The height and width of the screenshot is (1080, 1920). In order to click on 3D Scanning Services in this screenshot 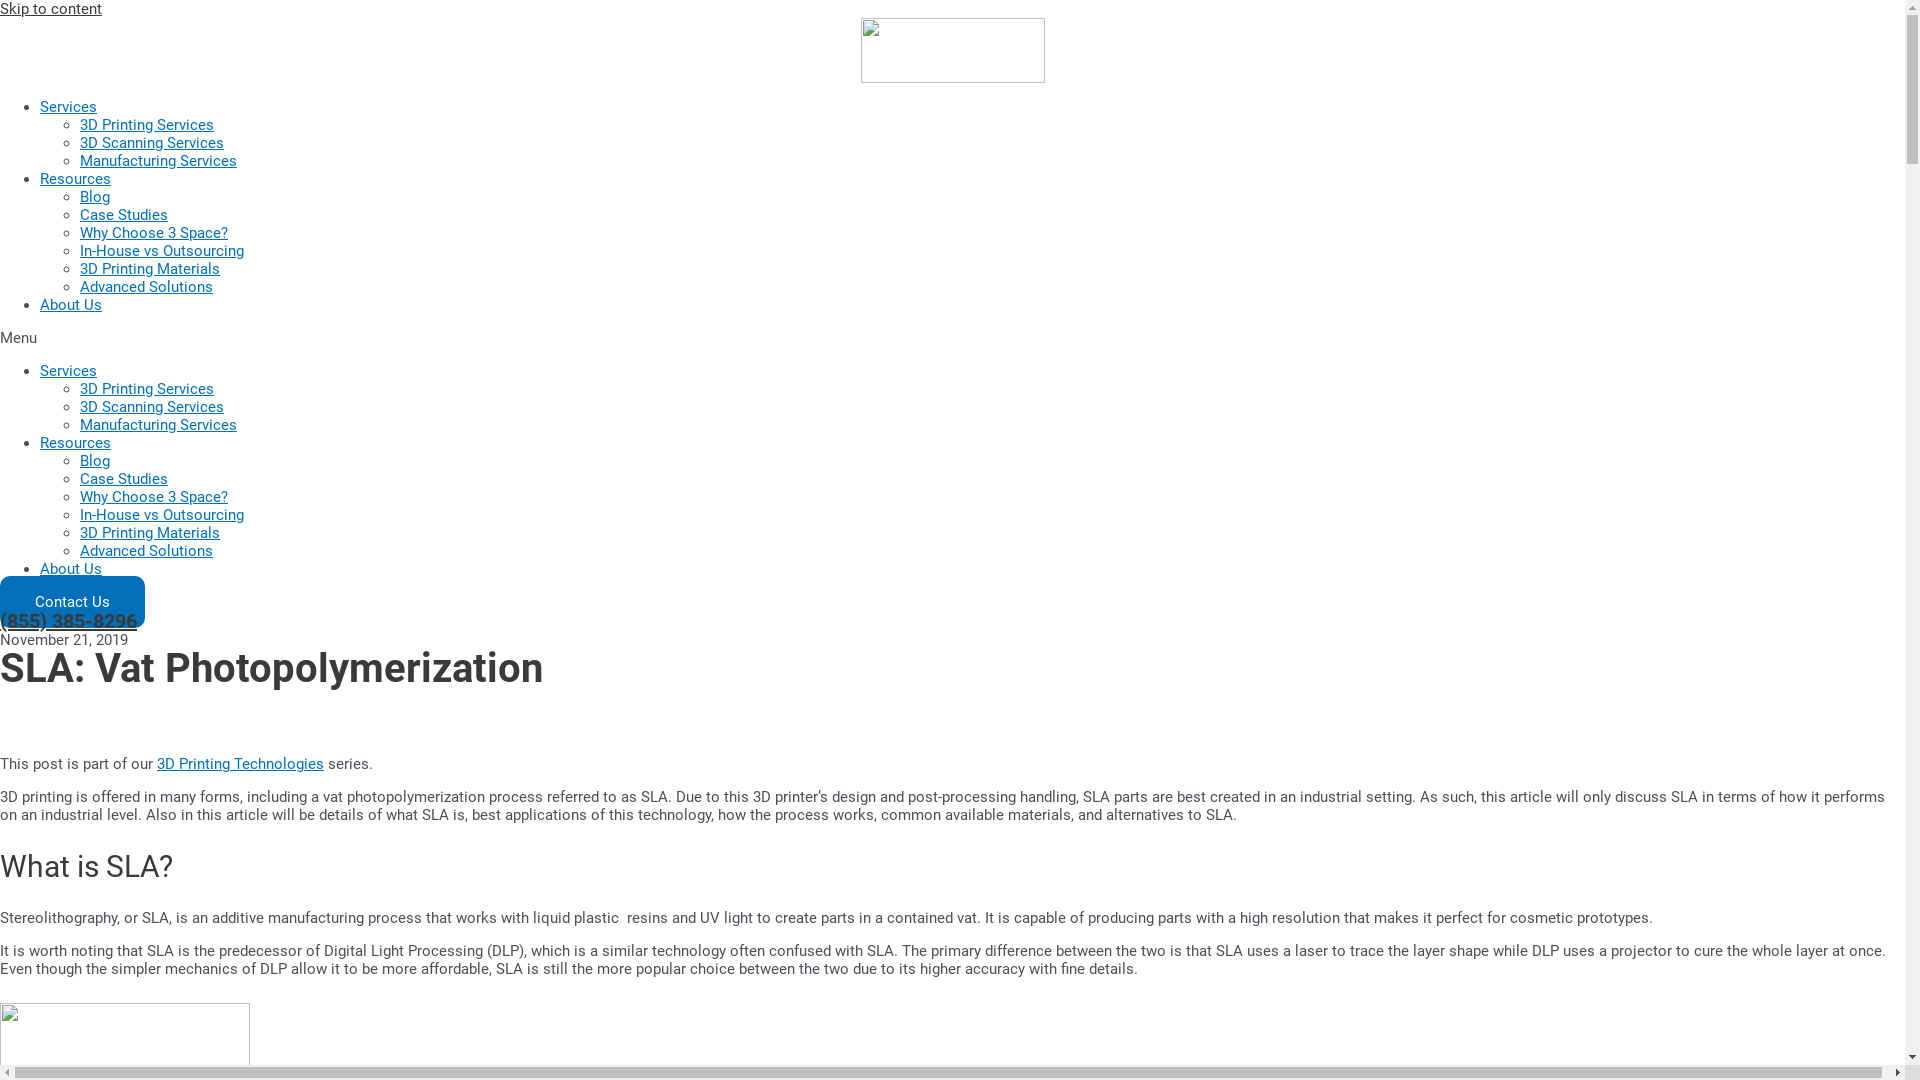, I will do `click(152, 407)`.